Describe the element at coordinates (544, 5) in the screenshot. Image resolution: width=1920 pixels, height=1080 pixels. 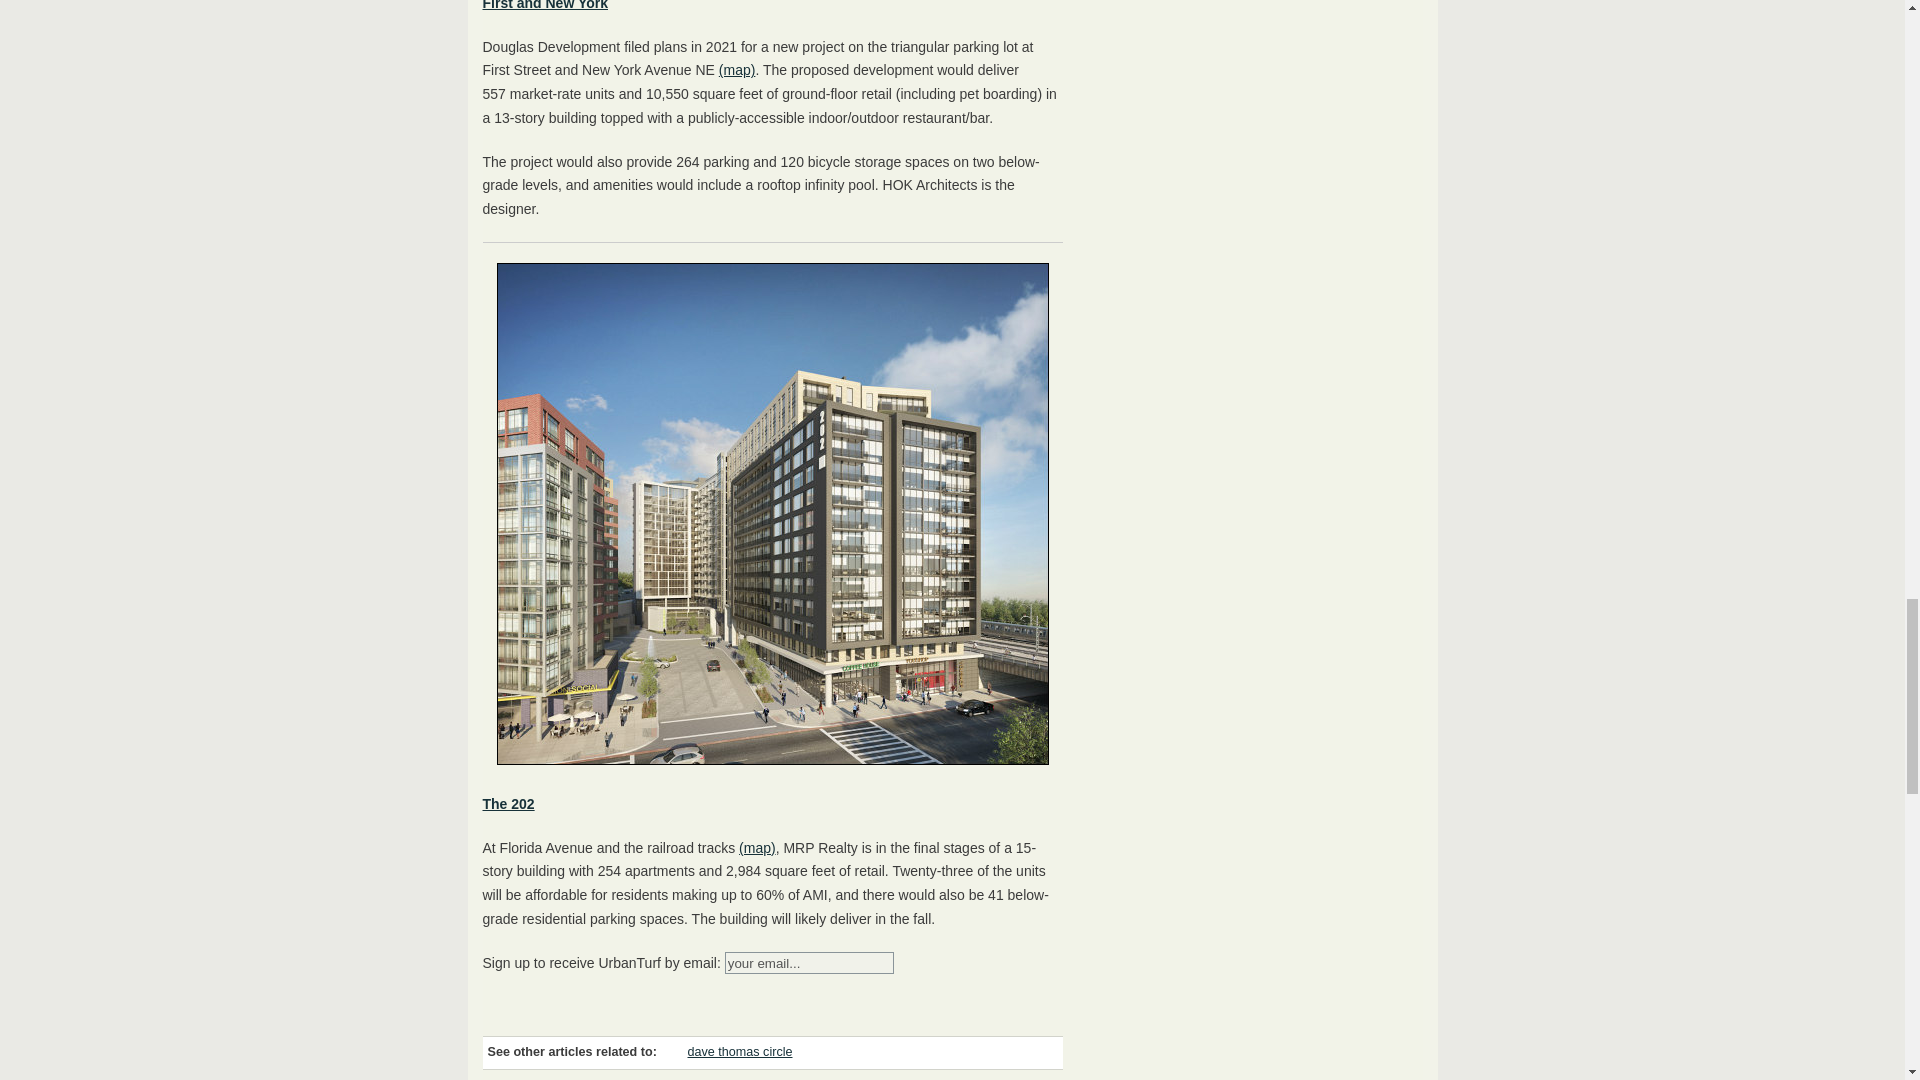
I see `First and New York` at that location.